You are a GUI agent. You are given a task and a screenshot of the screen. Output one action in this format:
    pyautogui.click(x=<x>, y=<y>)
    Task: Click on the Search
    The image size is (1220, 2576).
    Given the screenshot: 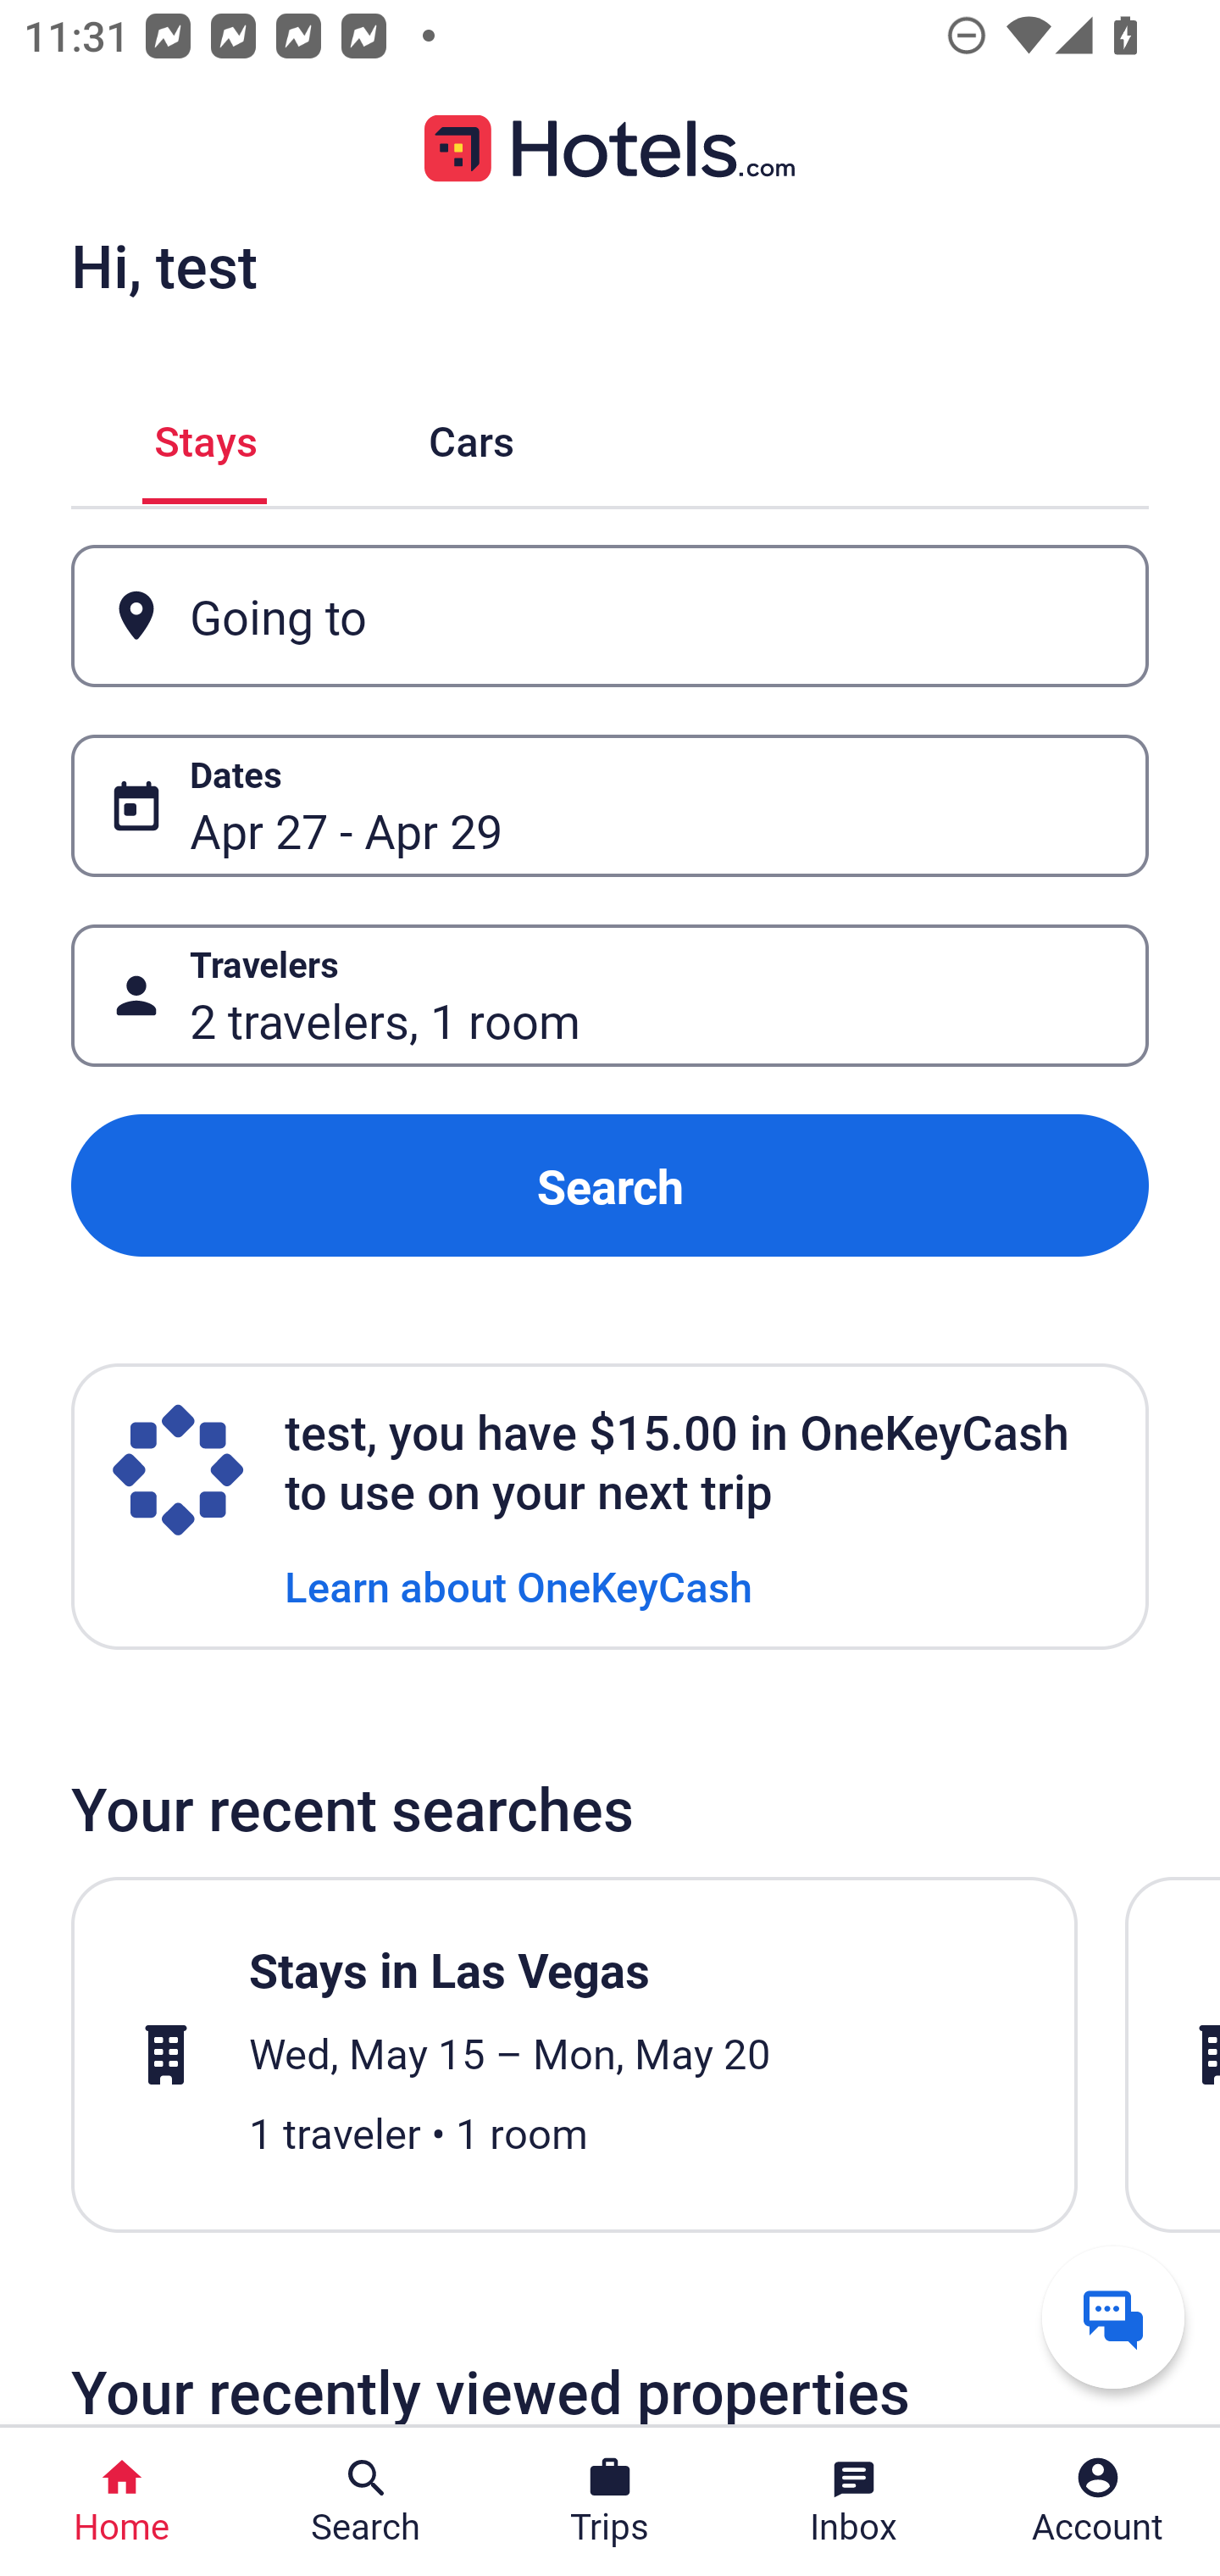 What is the action you would take?
    pyautogui.click(x=610, y=1186)
    